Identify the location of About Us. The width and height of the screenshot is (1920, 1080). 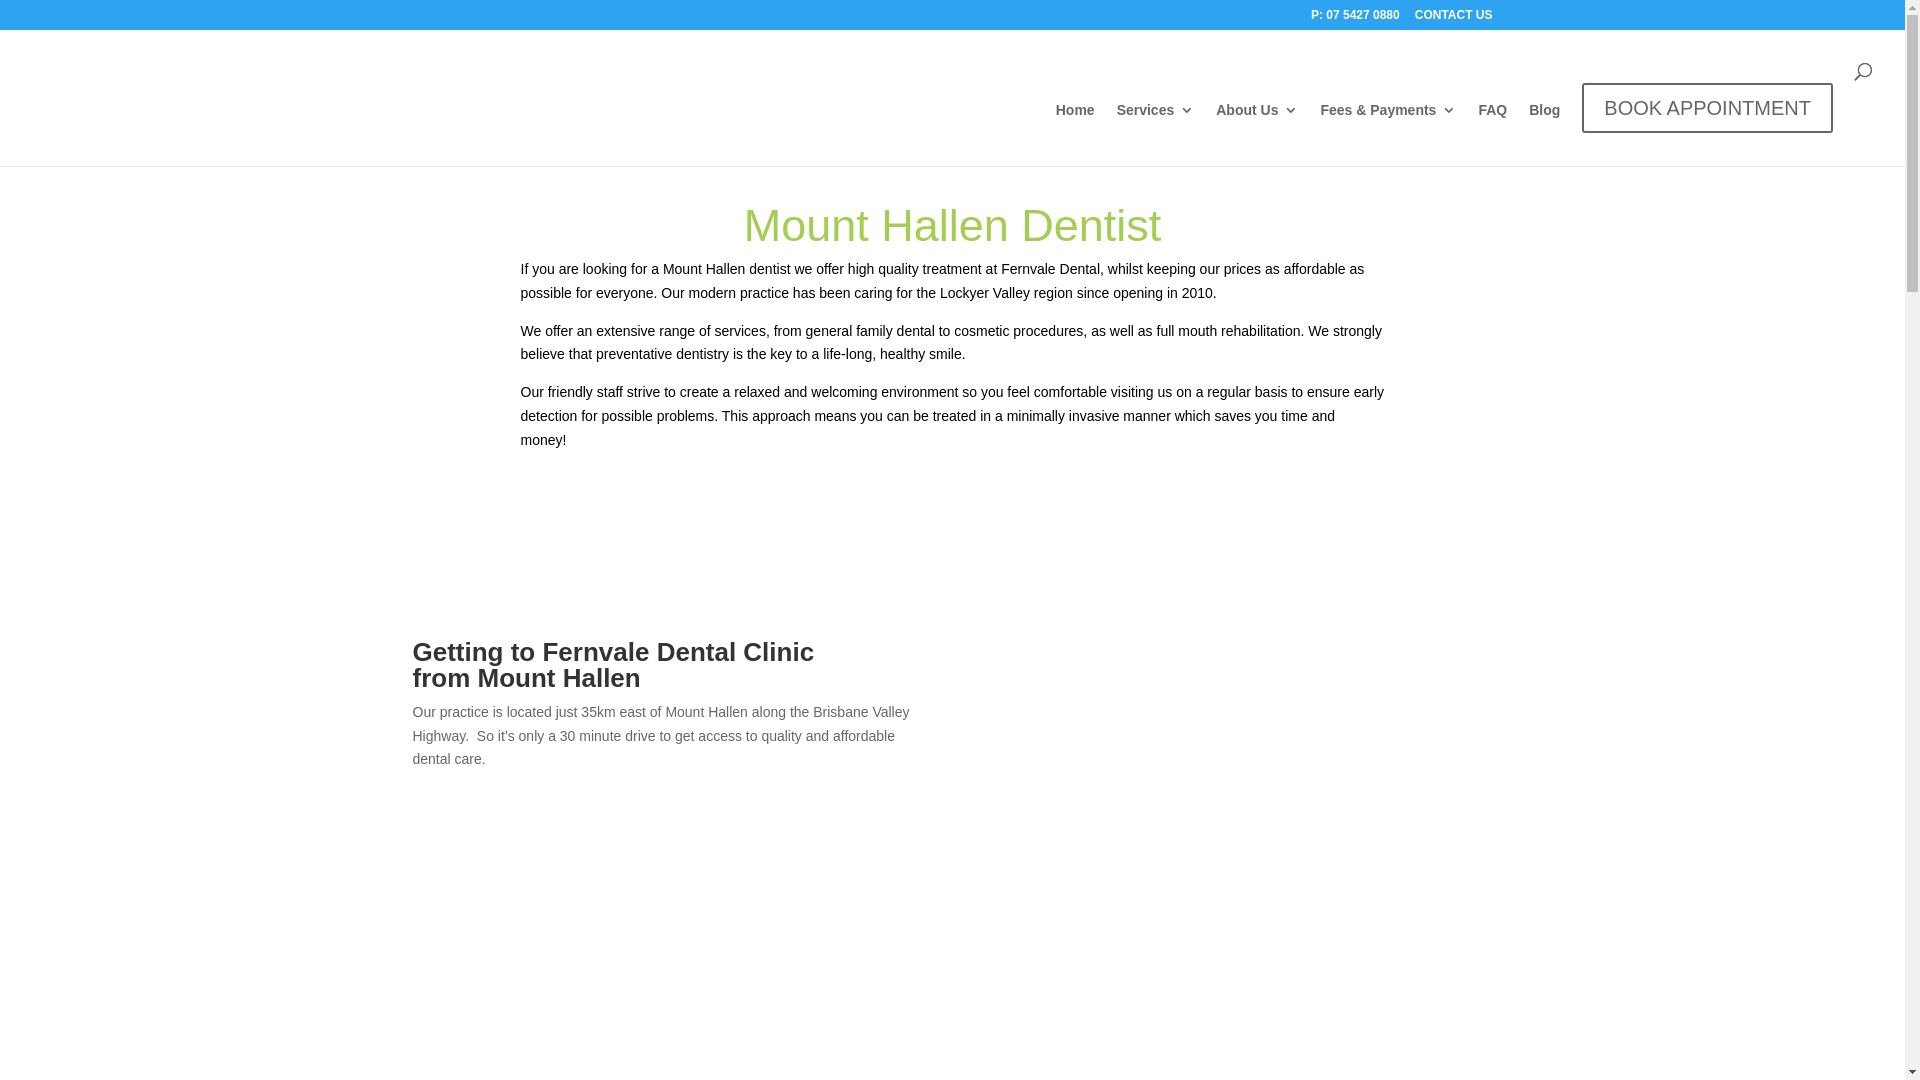
(1257, 126).